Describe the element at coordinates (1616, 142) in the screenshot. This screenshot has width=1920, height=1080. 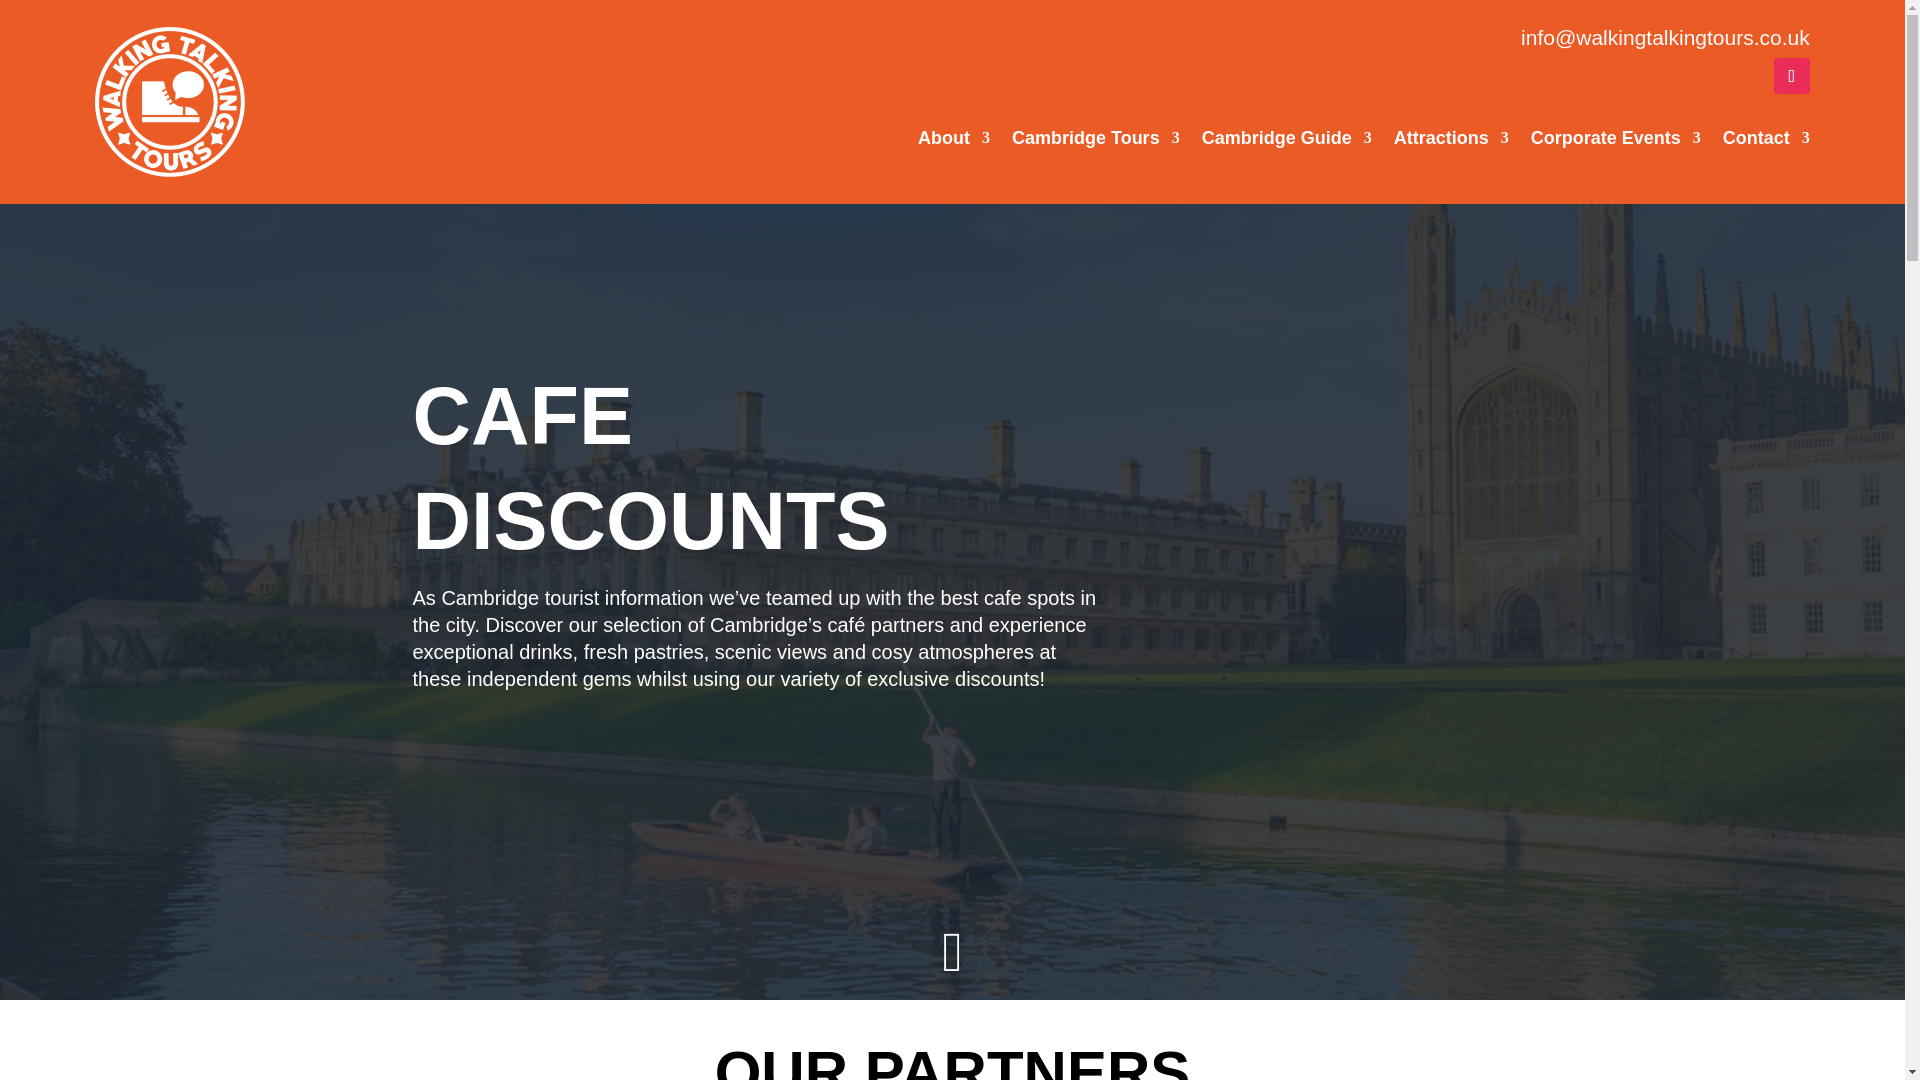
I see `Corporate Events` at that location.